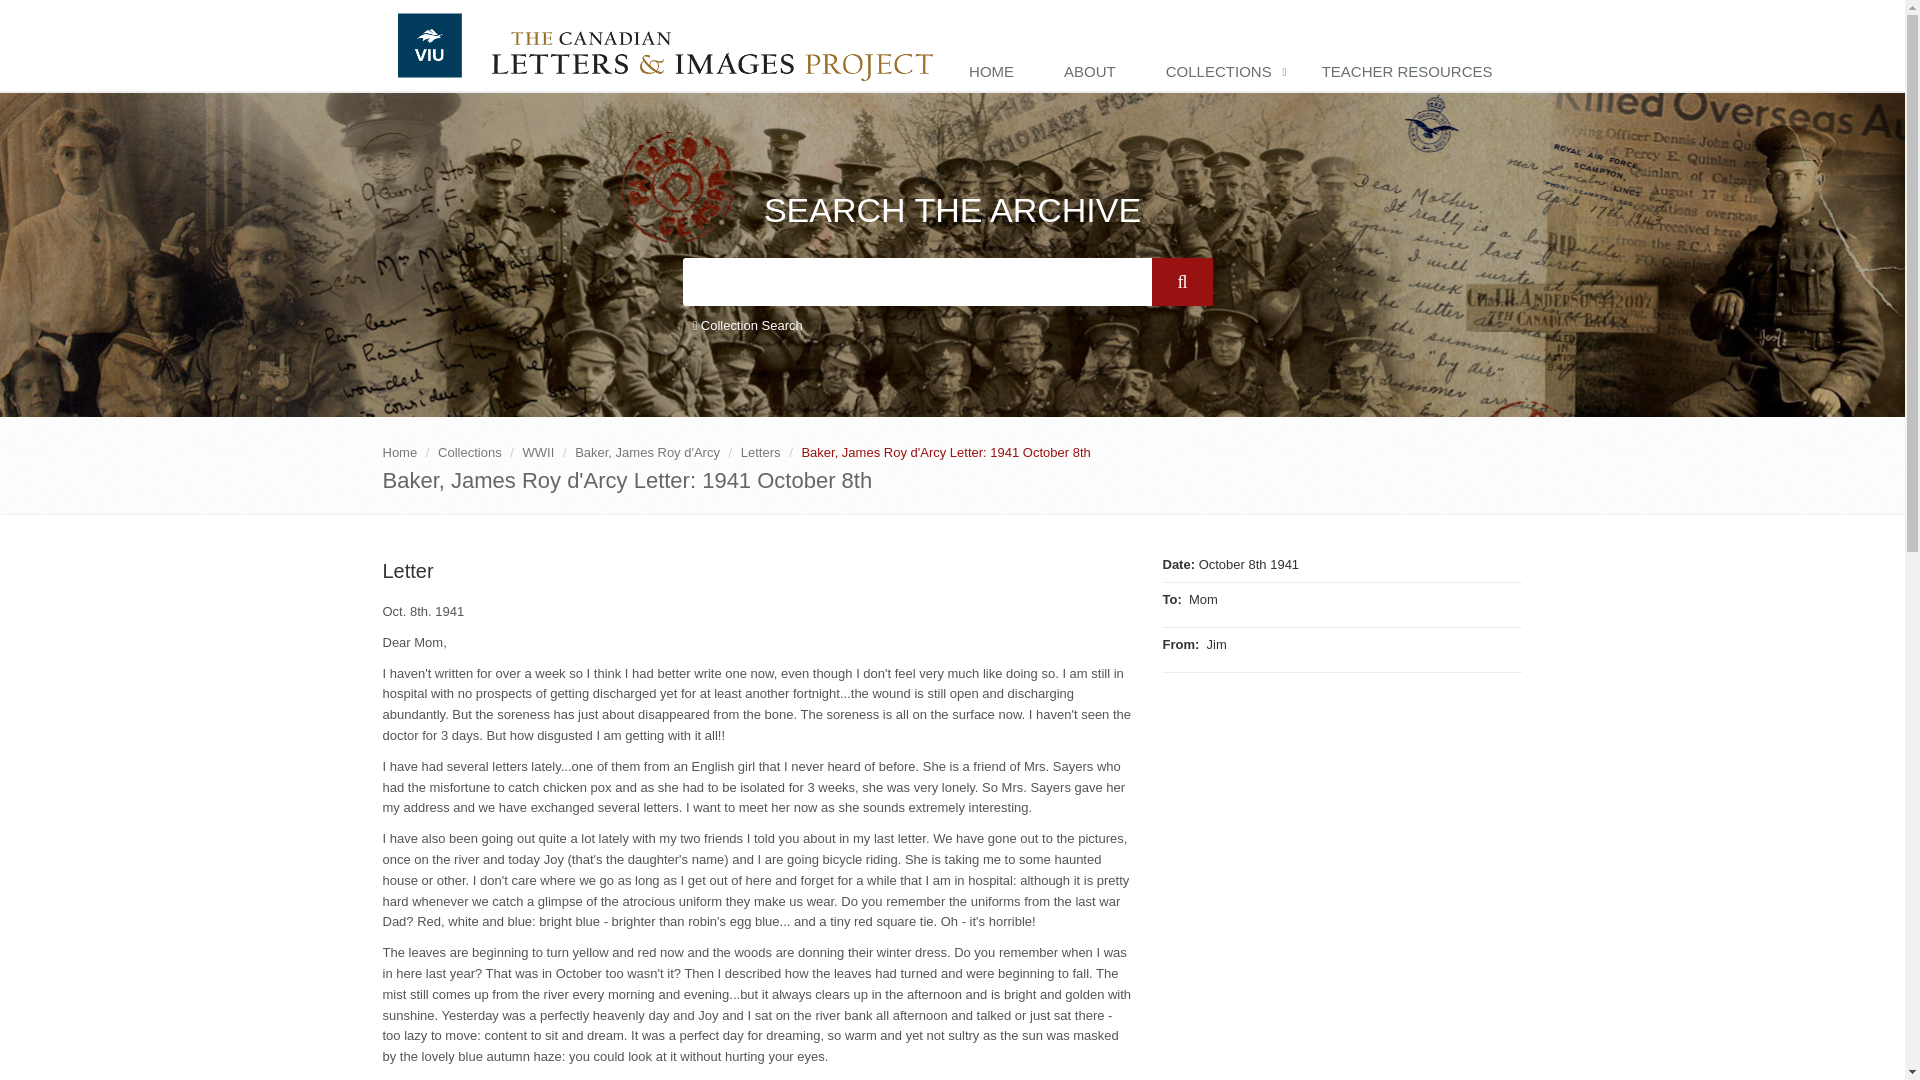 This screenshot has height=1080, width=1920. What do you see at coordinates (746, 326) in the screenshot?
I see `Collection Search` at bounding box center [746, 326].